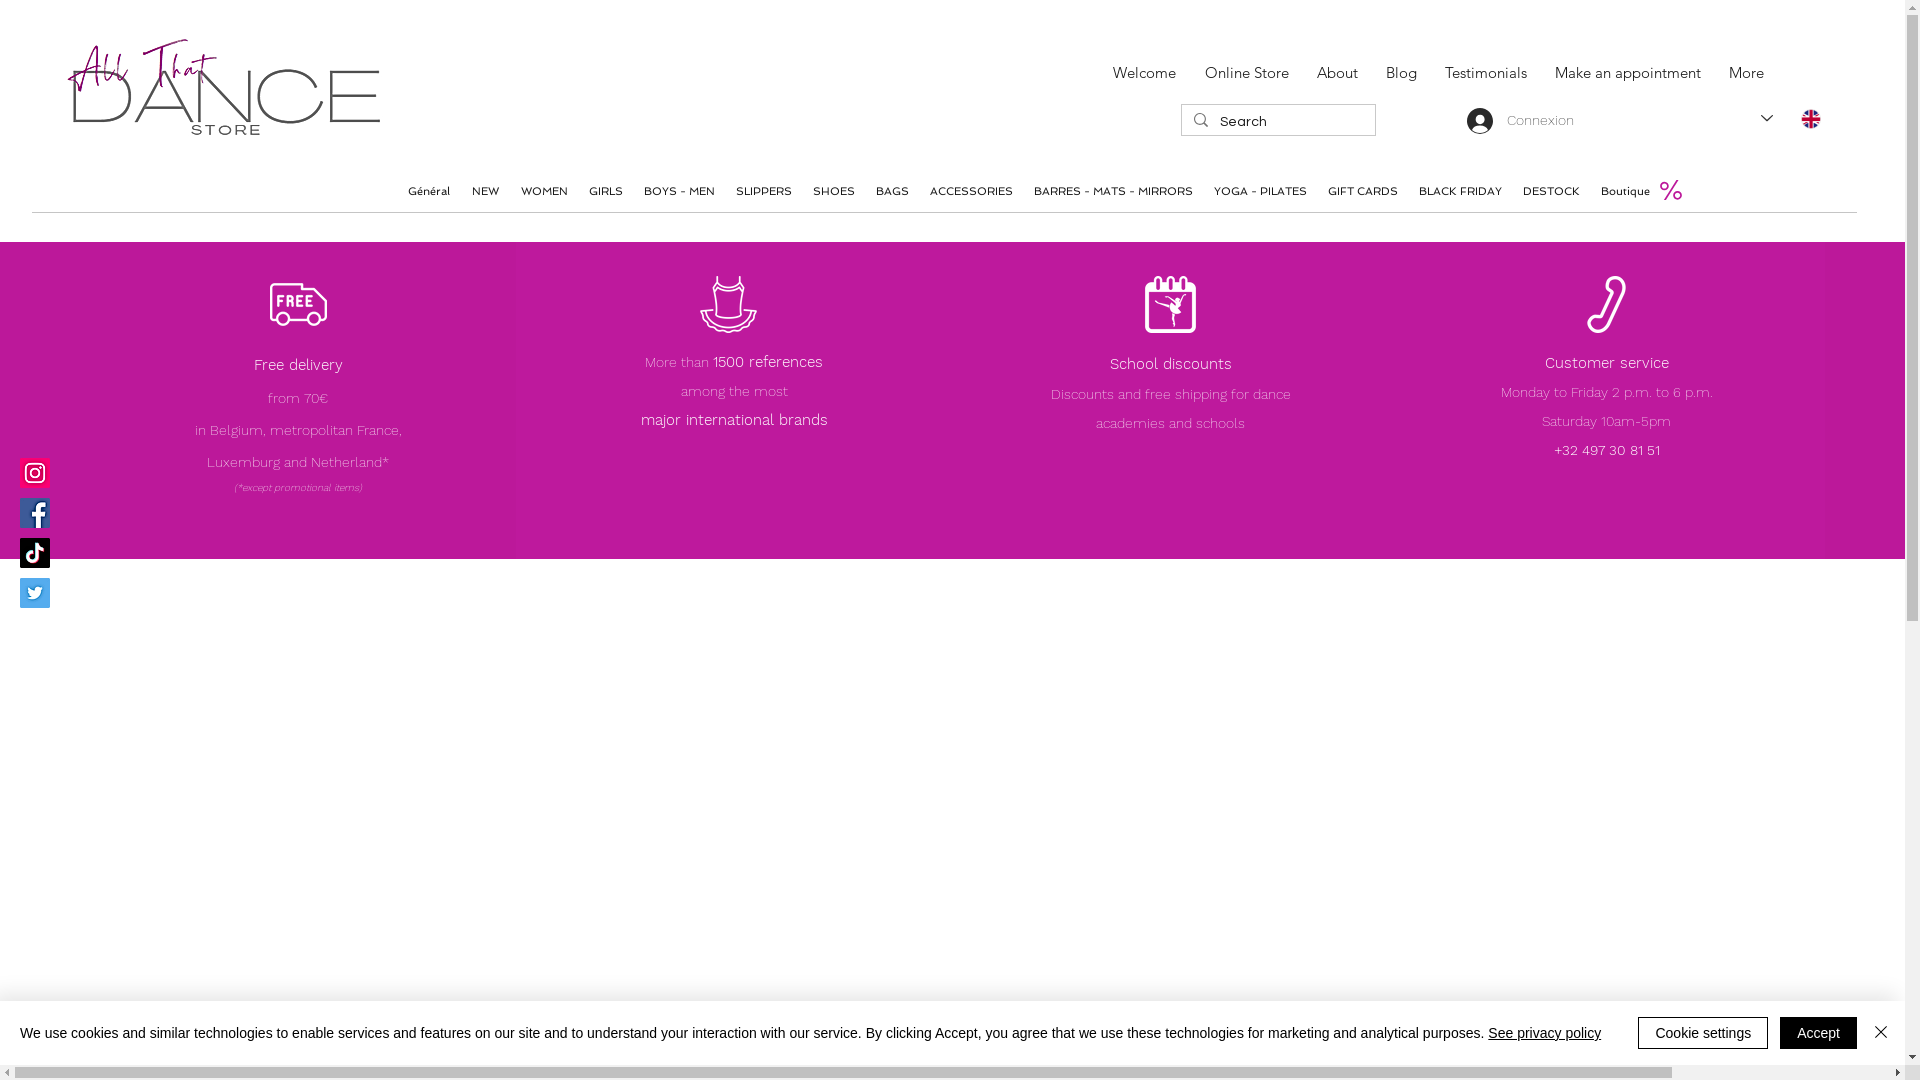  What do you see at coordinates (1170, 440) in the screenshot?
I see `Embedded Content` at bounding box center [1170, 440].